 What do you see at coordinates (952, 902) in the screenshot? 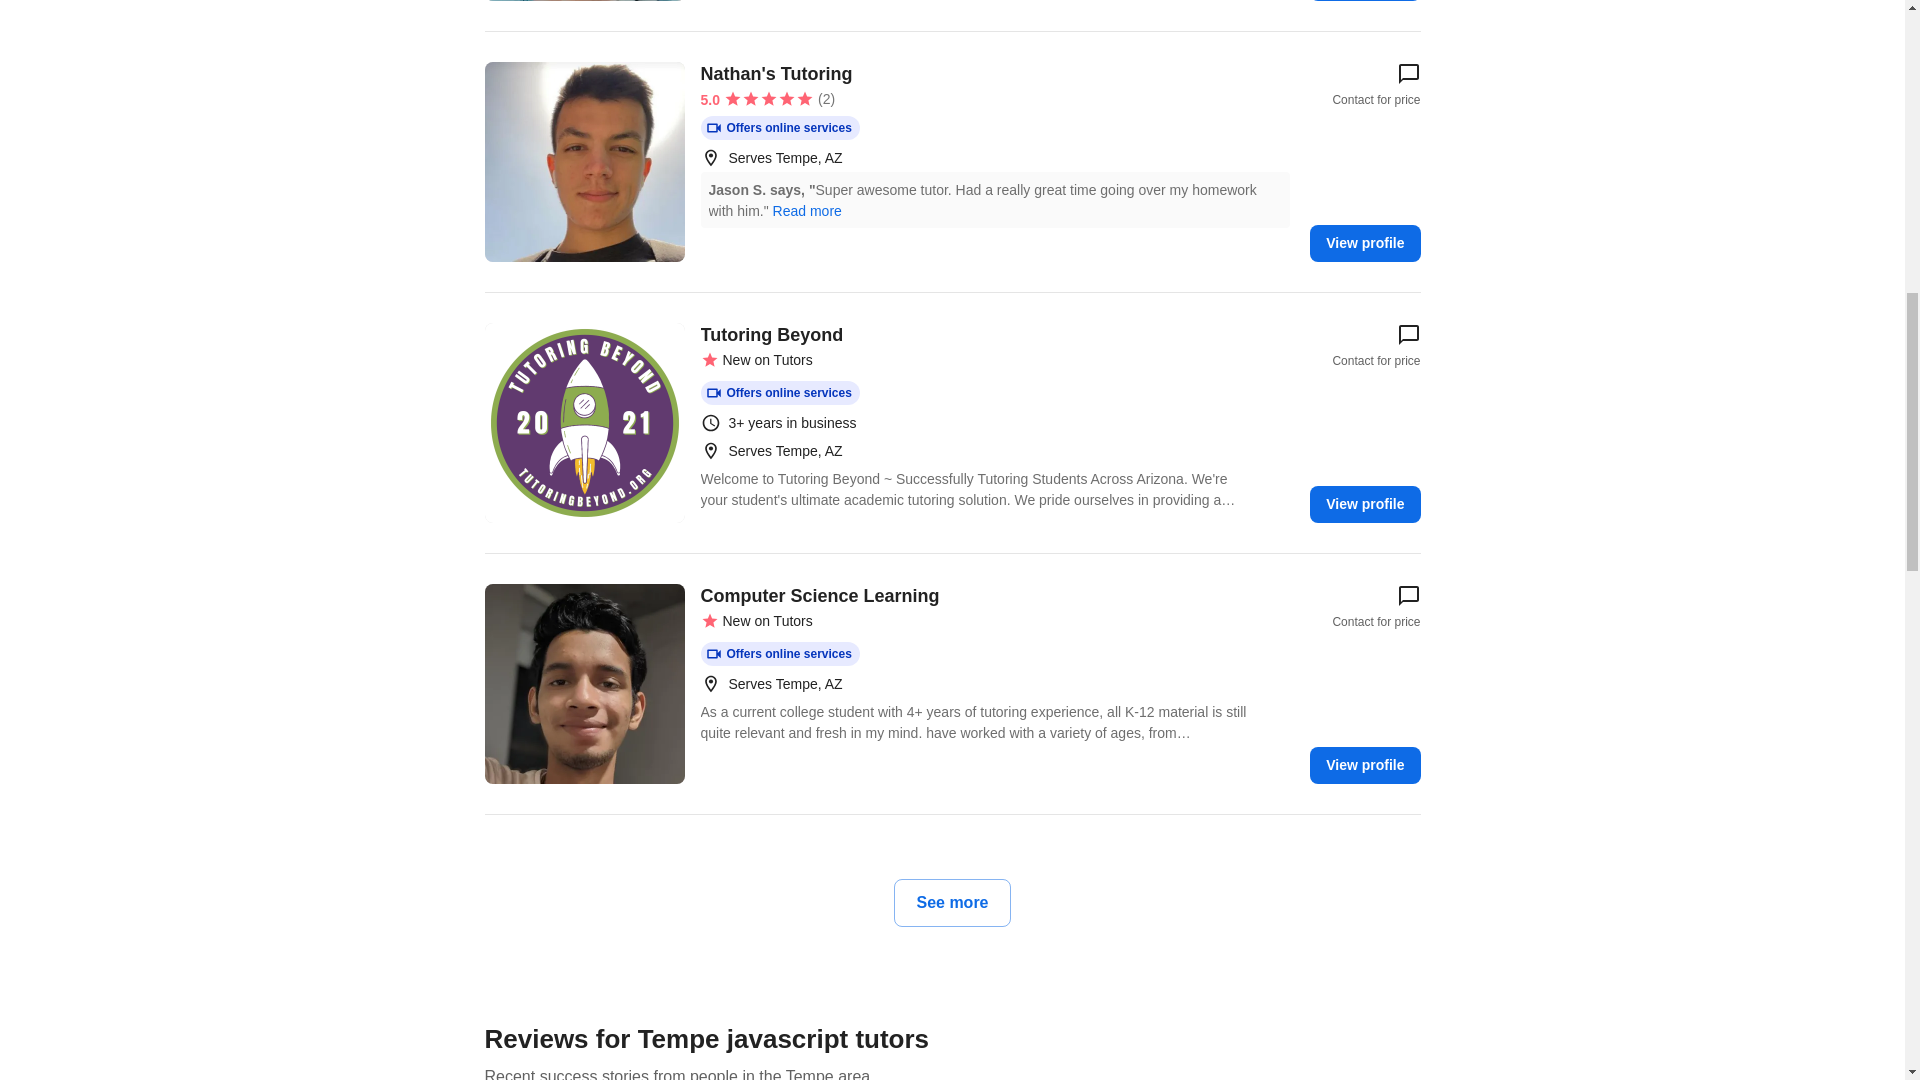
I see `See more` at bounding box center [952, 902].